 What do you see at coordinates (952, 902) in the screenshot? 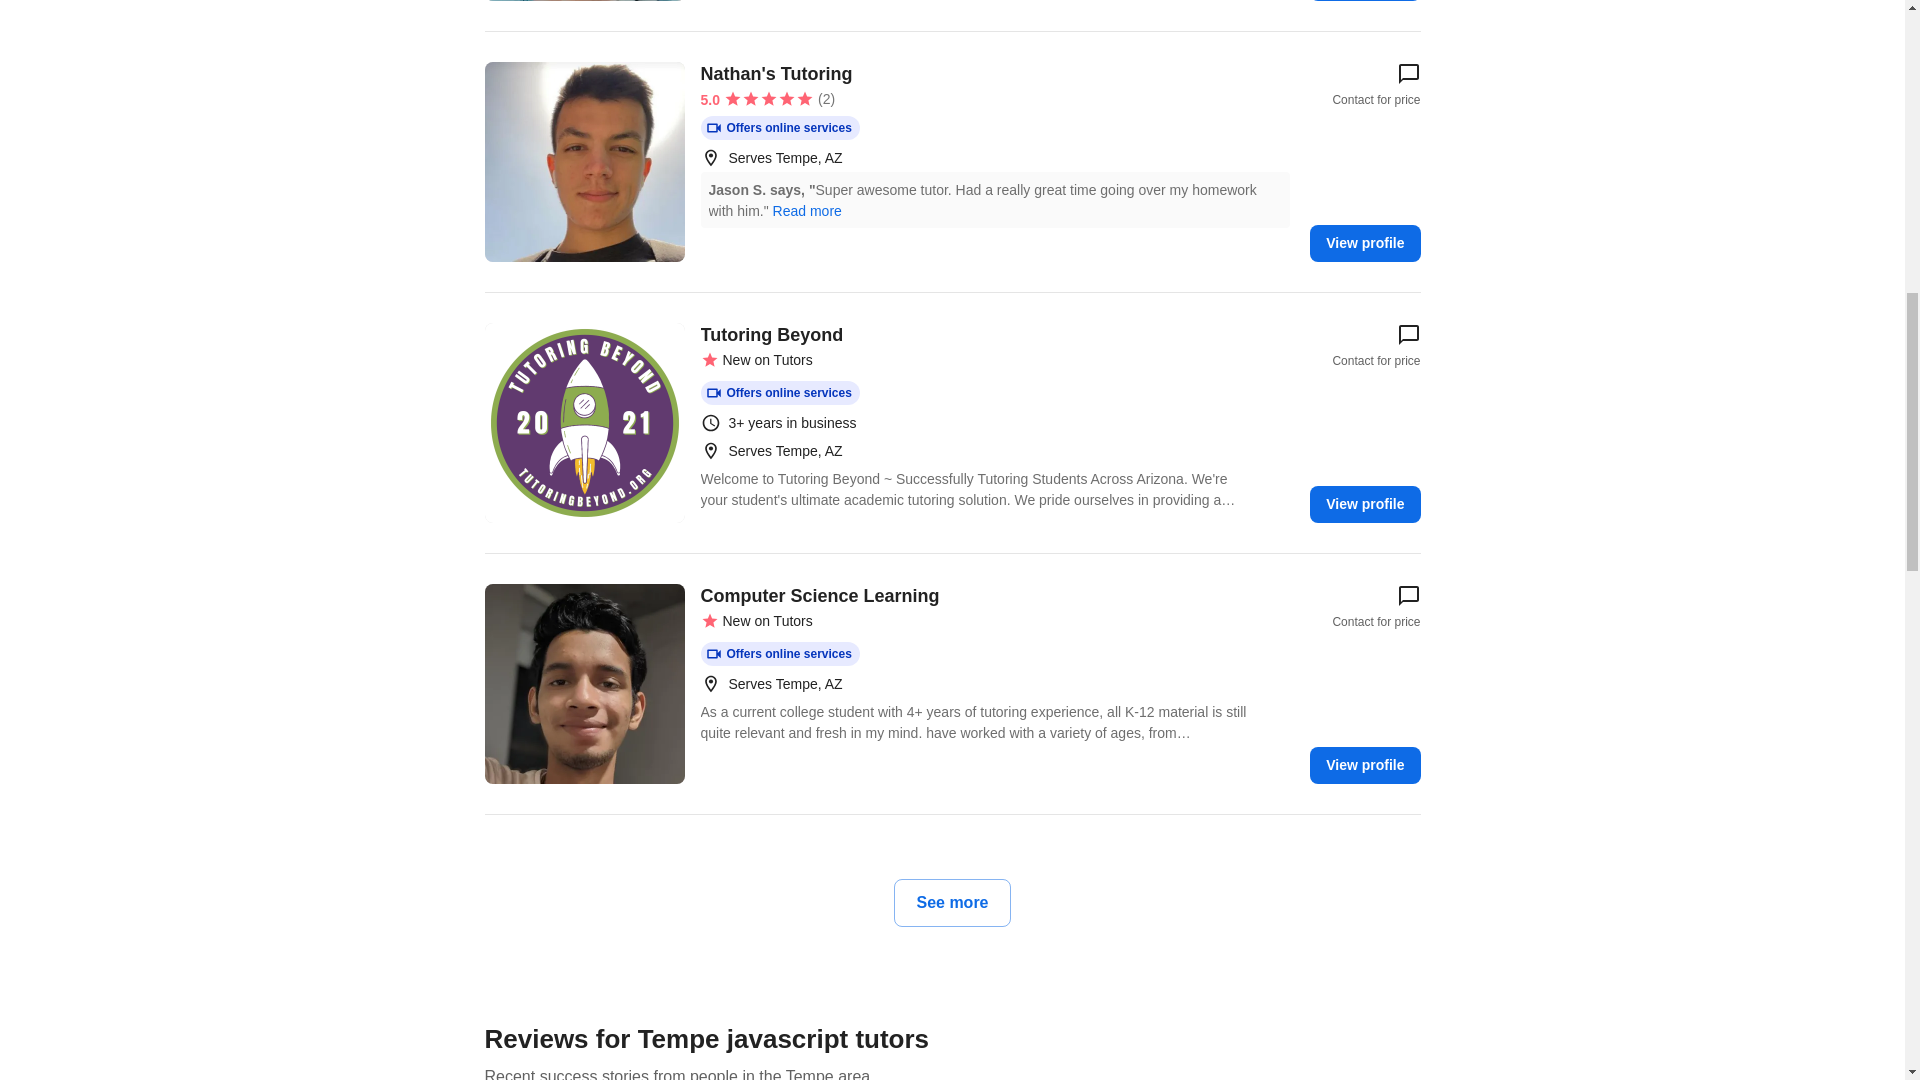
I see `See more` at bounding box center [952, 902].